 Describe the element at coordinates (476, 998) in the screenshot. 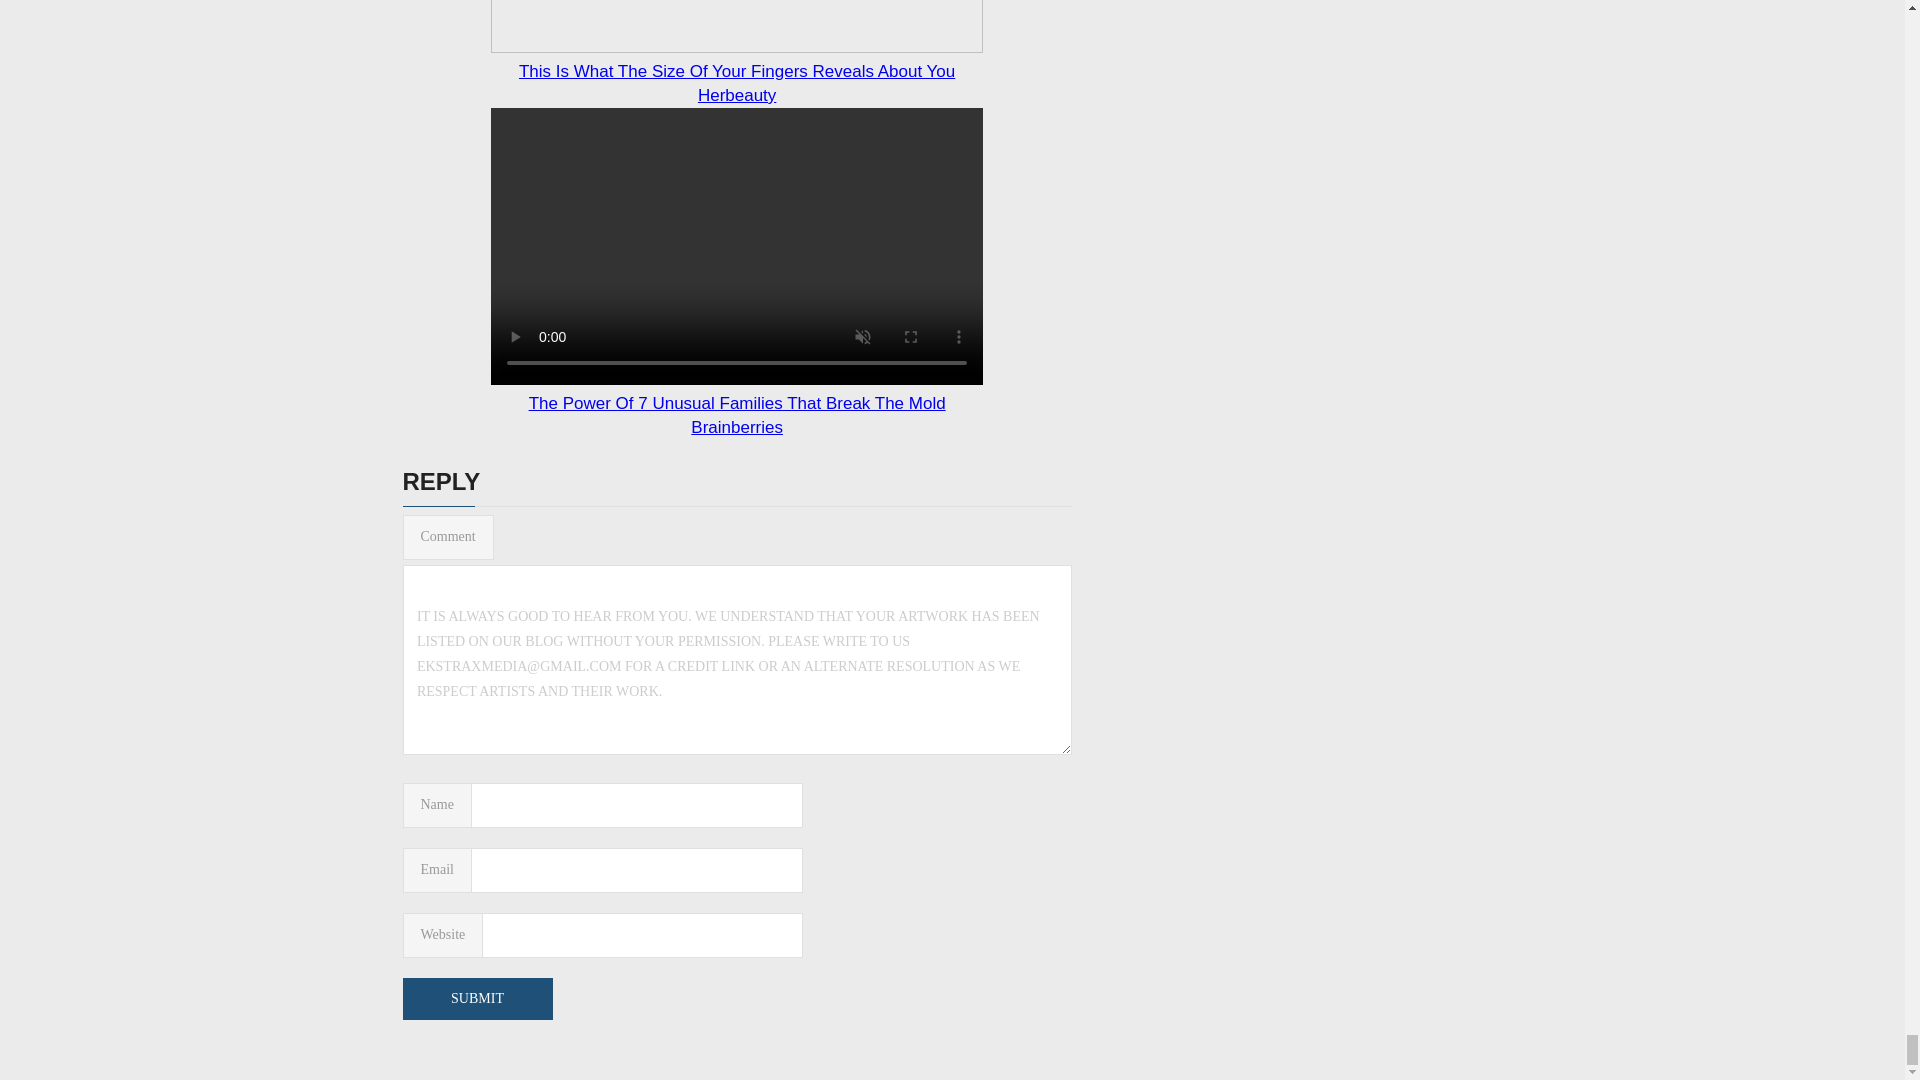

I see `Submit` at that location.